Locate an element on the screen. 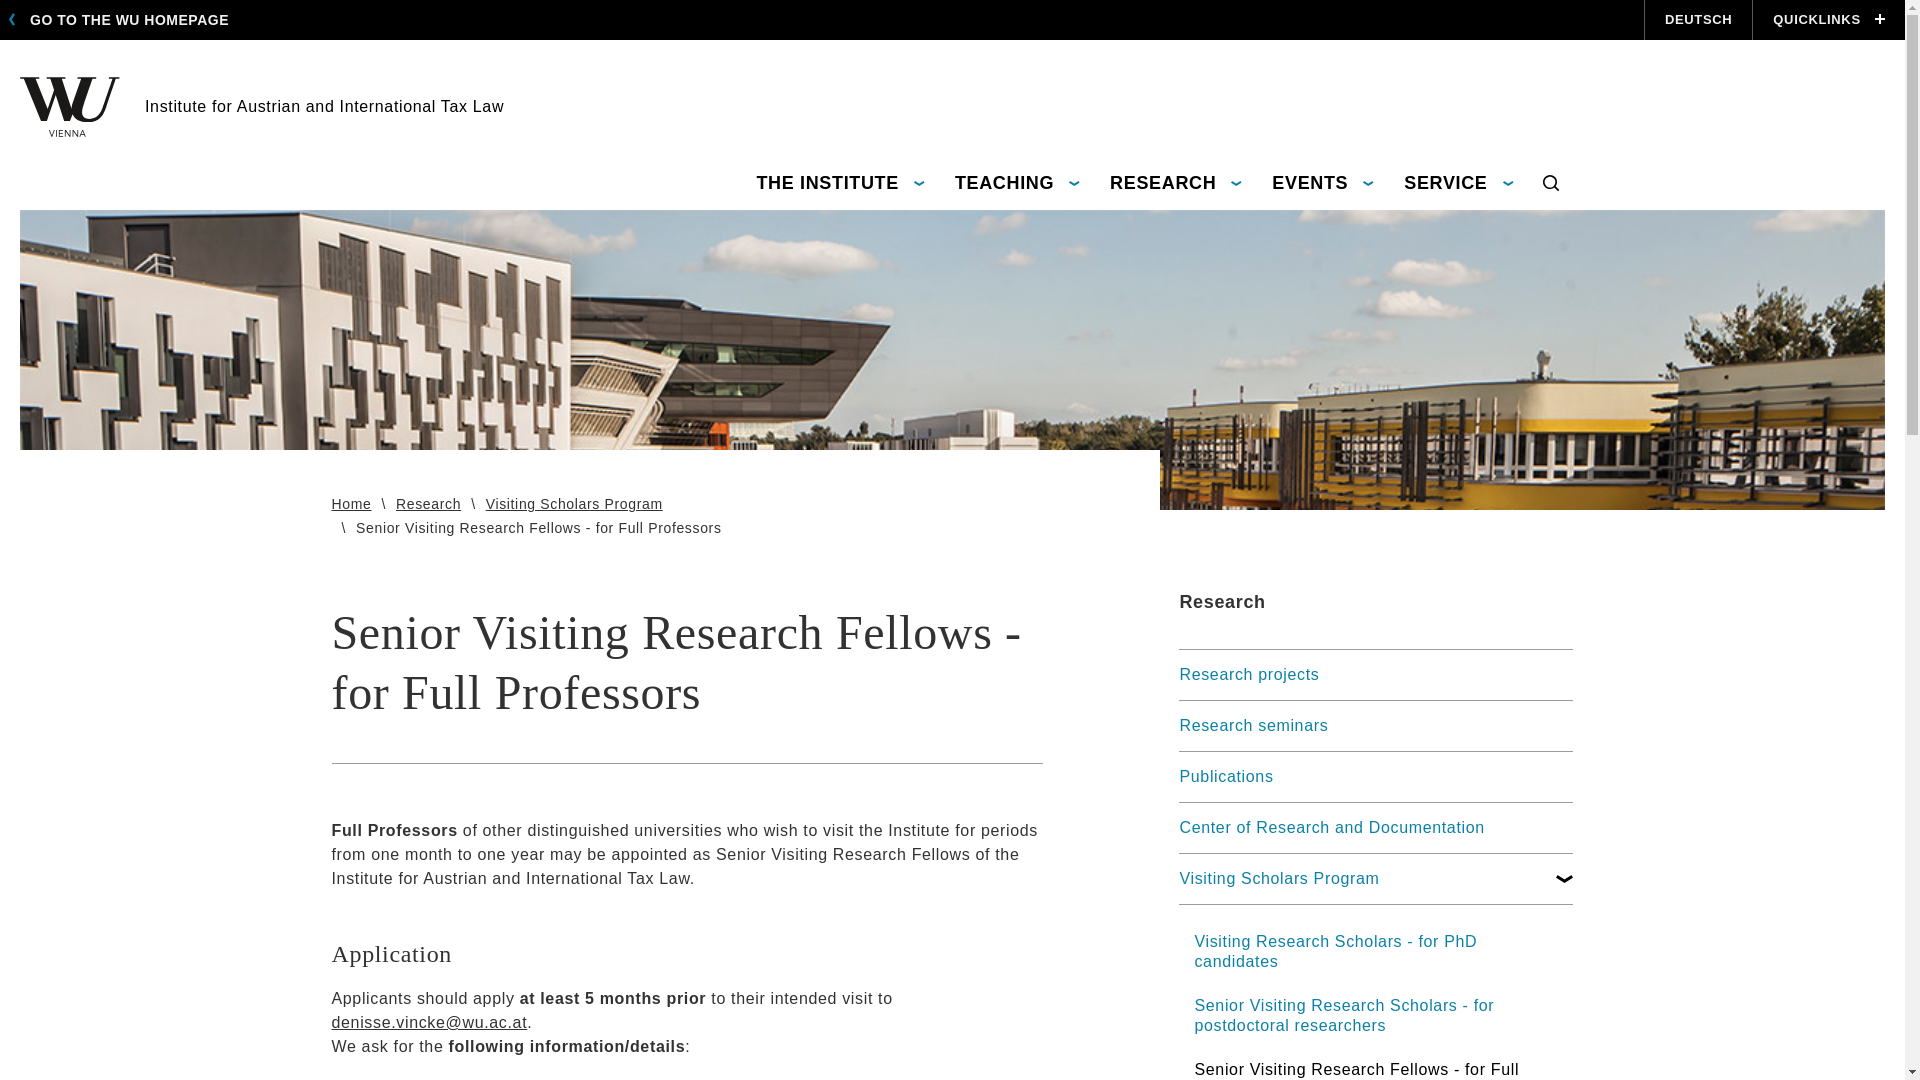 This screenshot has width=1920, height=1080. Search is located at coordinates (1550, 184).